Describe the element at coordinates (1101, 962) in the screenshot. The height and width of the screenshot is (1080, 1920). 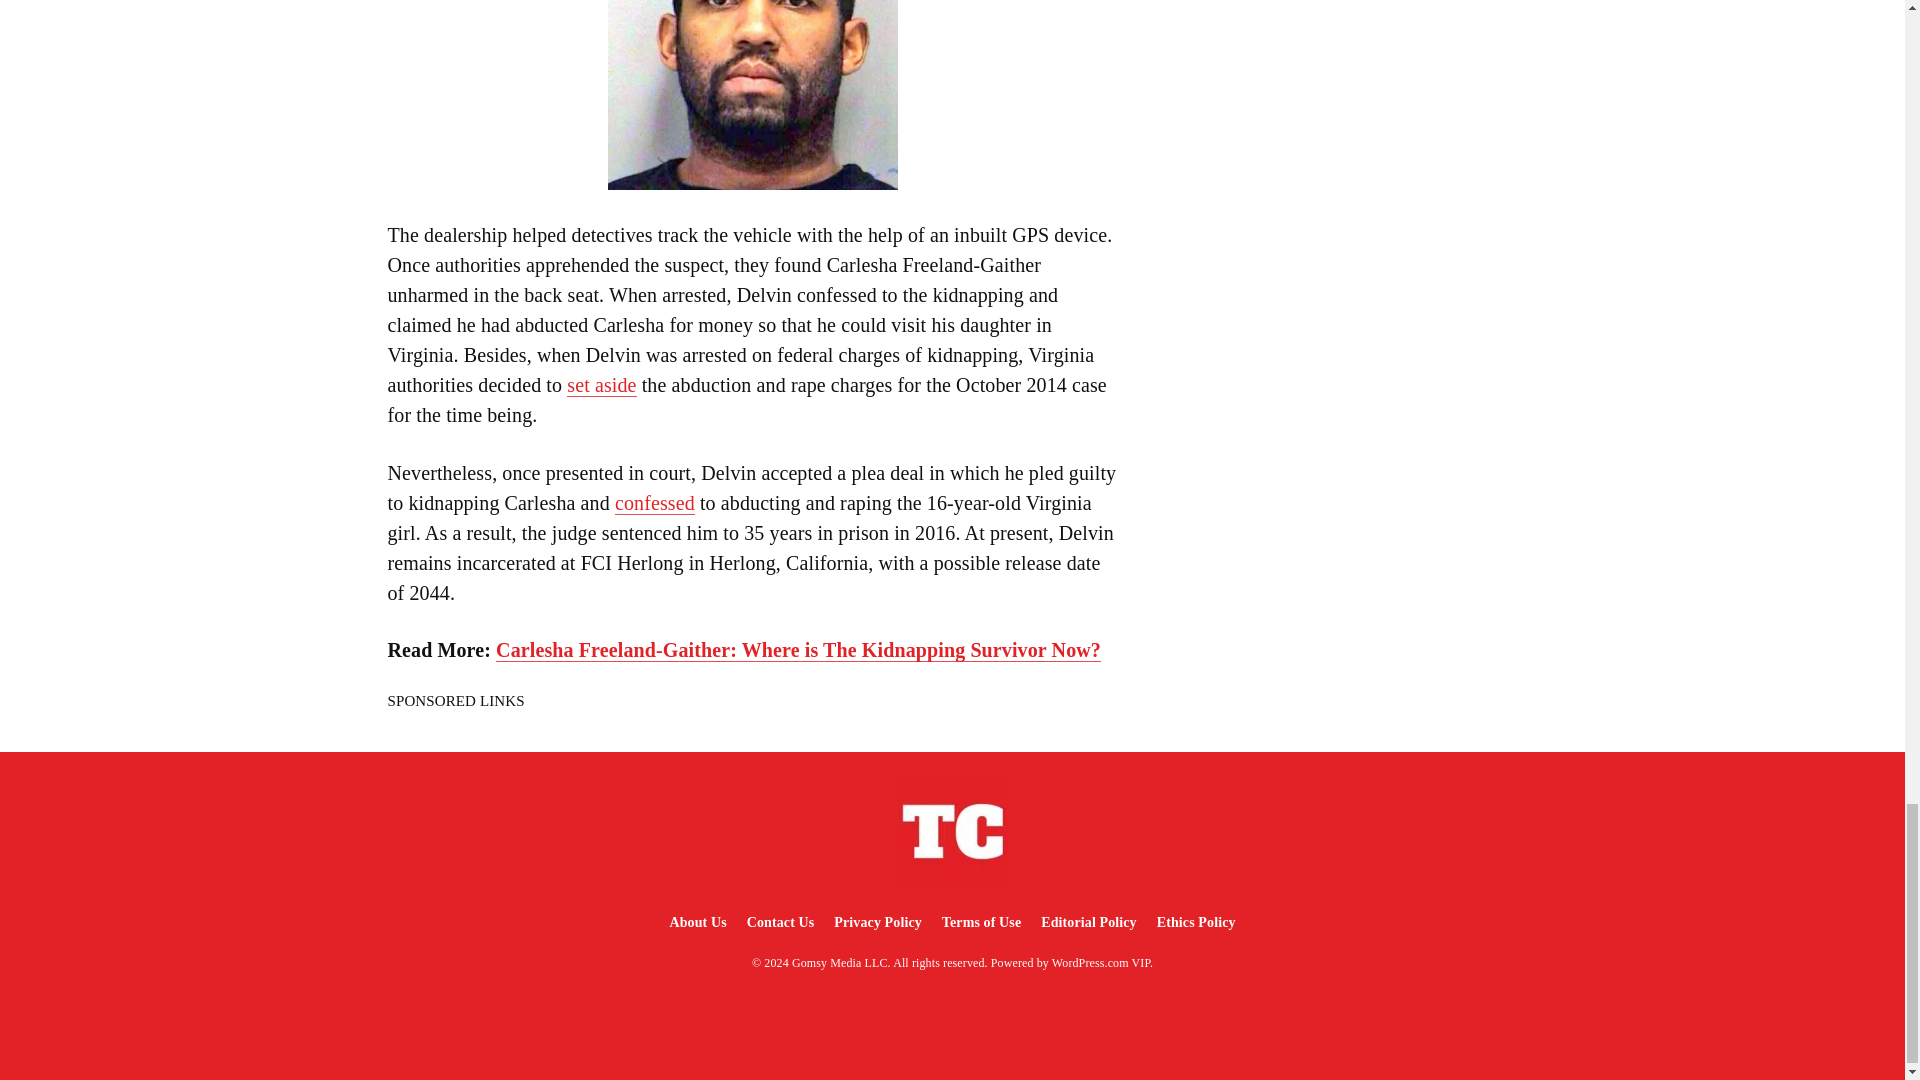
I see `WordPress.com VIP` at that location.